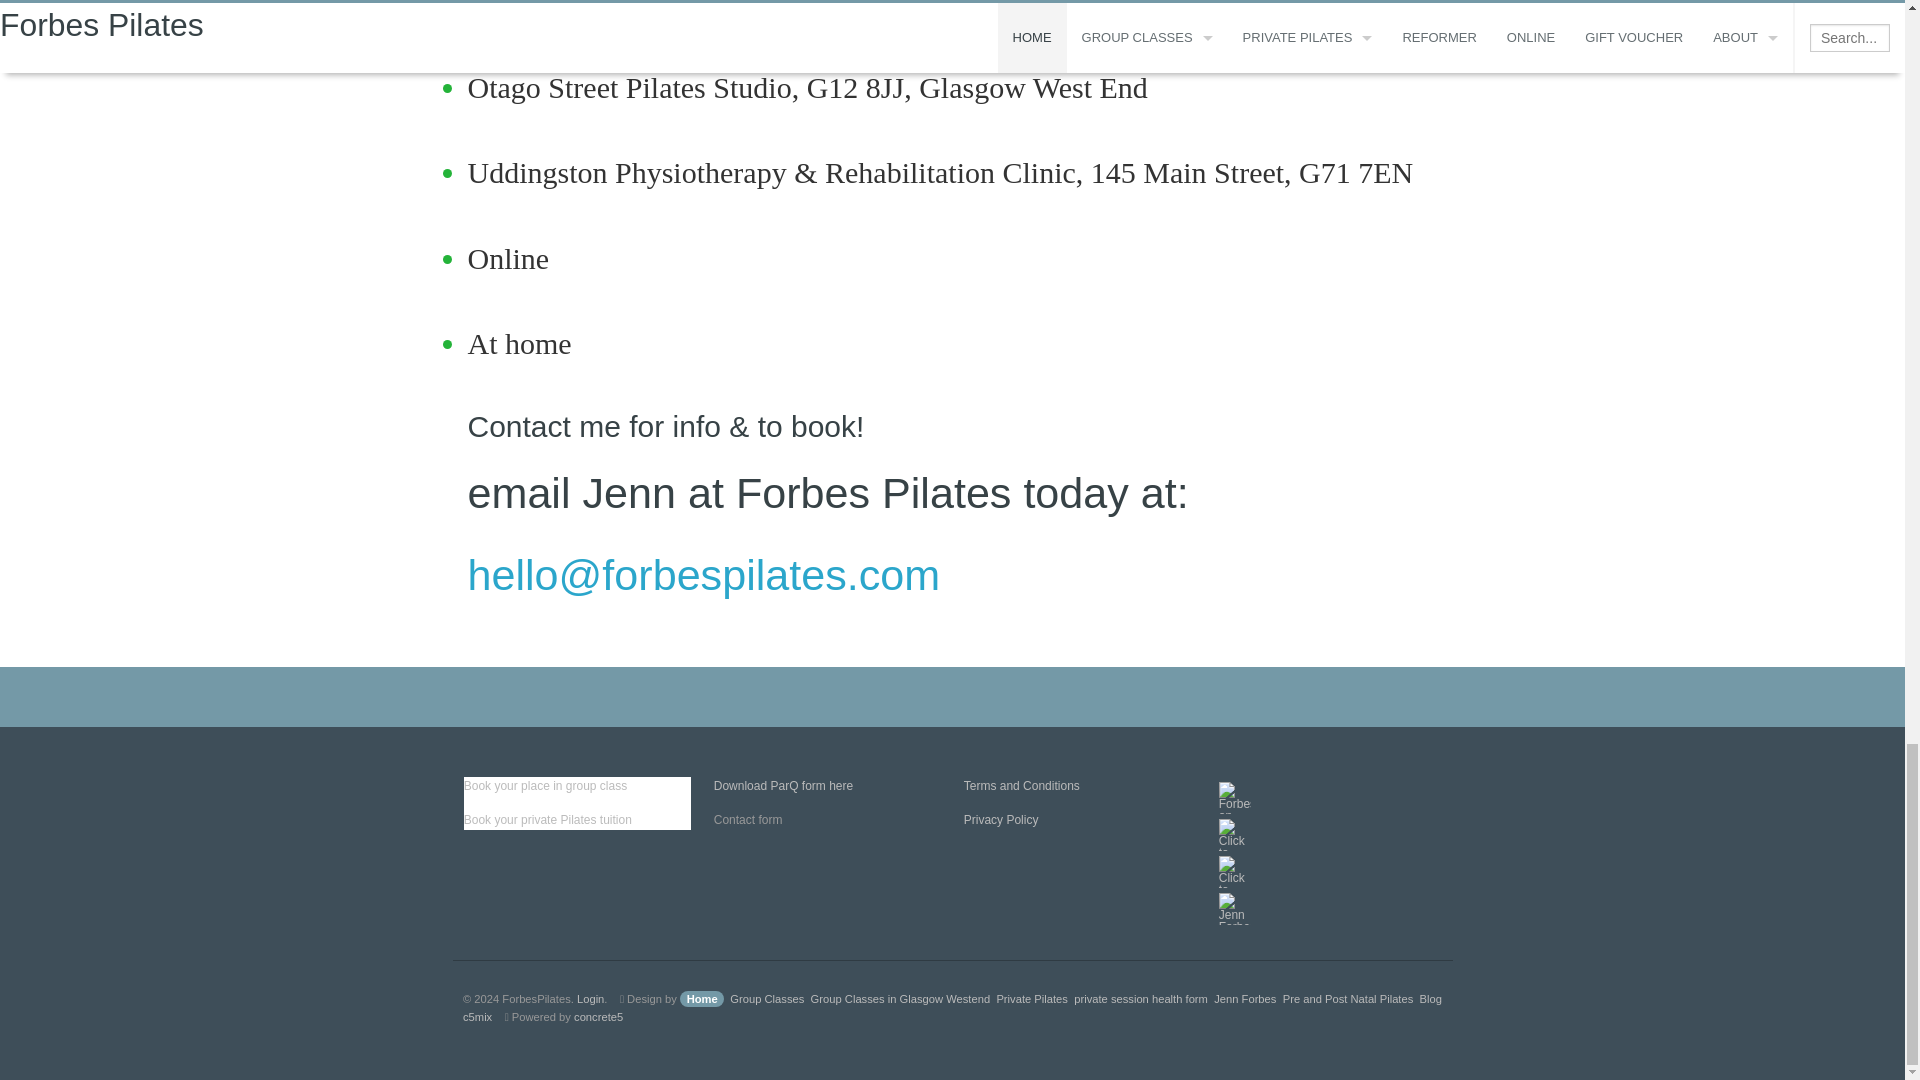  Describe the element at coordinates (1021, 785) in the screenshot. I see `Terms and Conditions` at that location.